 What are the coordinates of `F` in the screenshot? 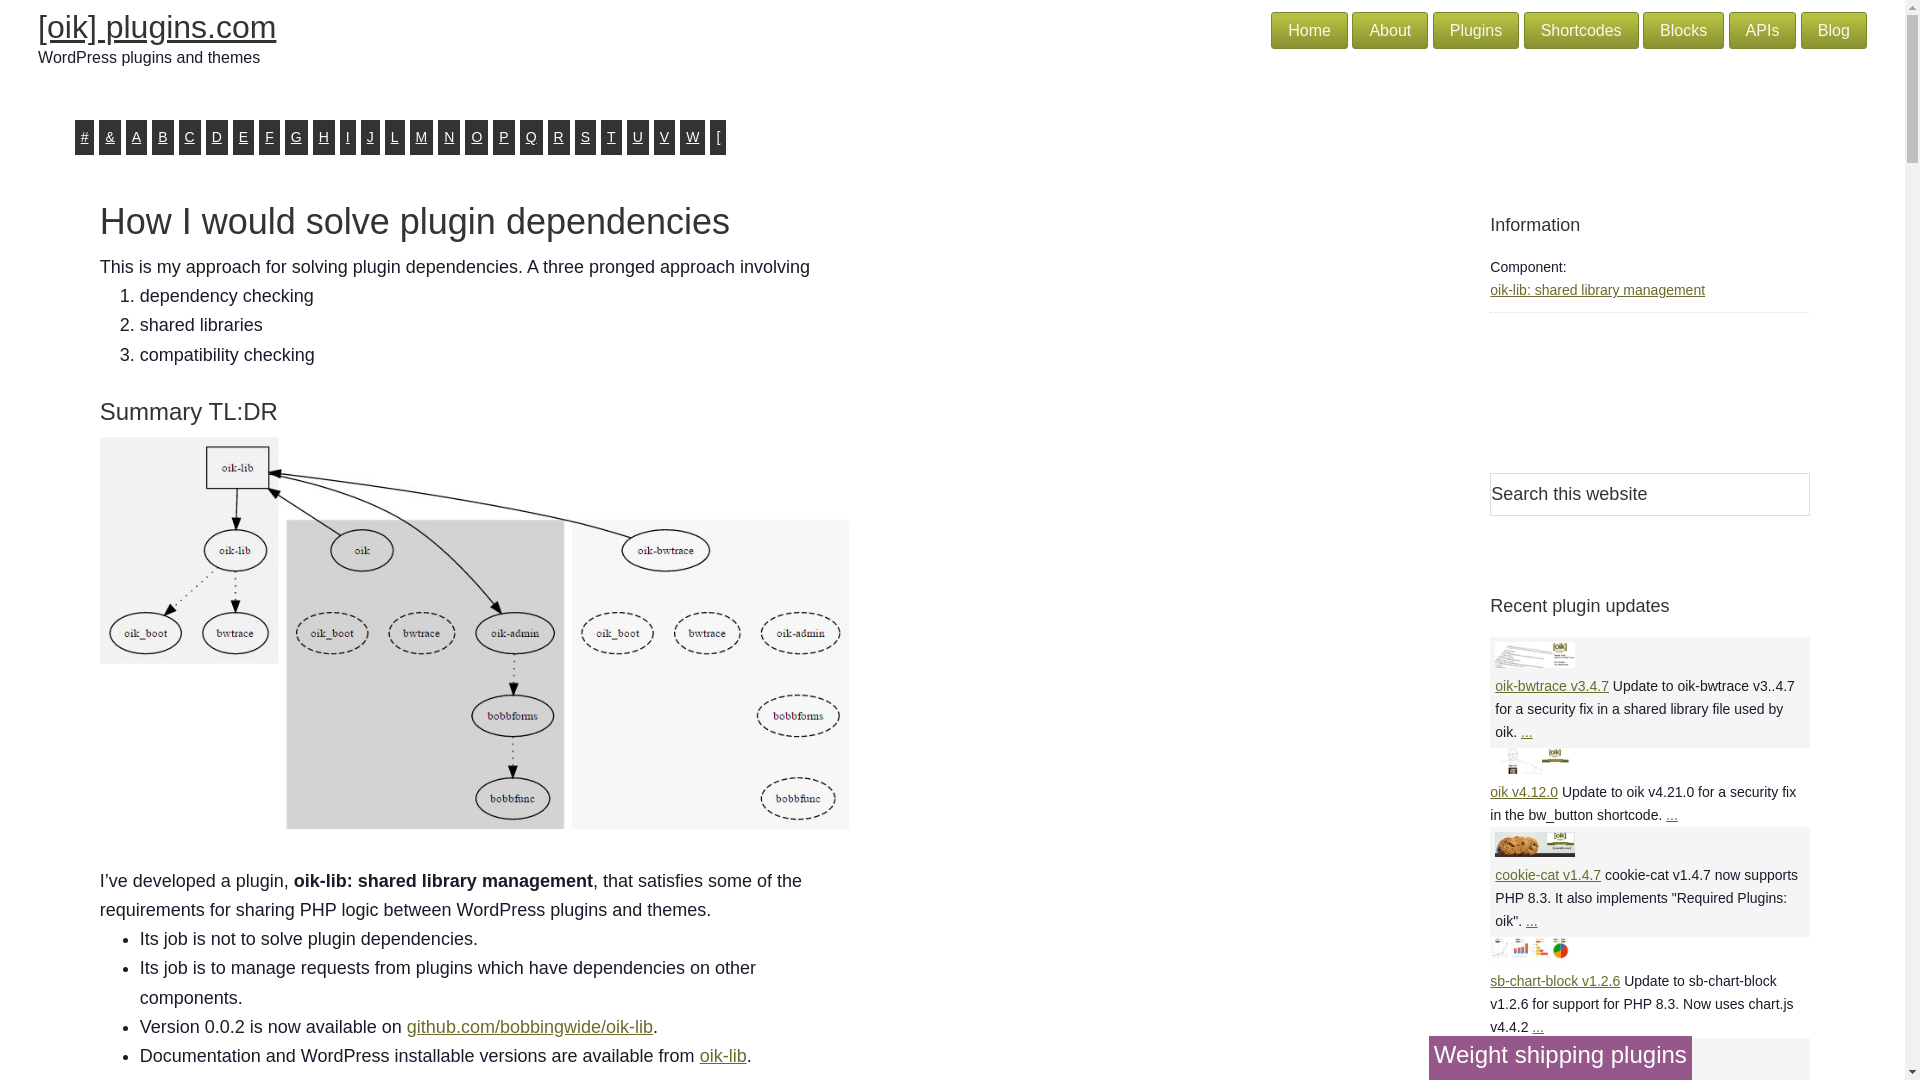 It's located at (270, 137).